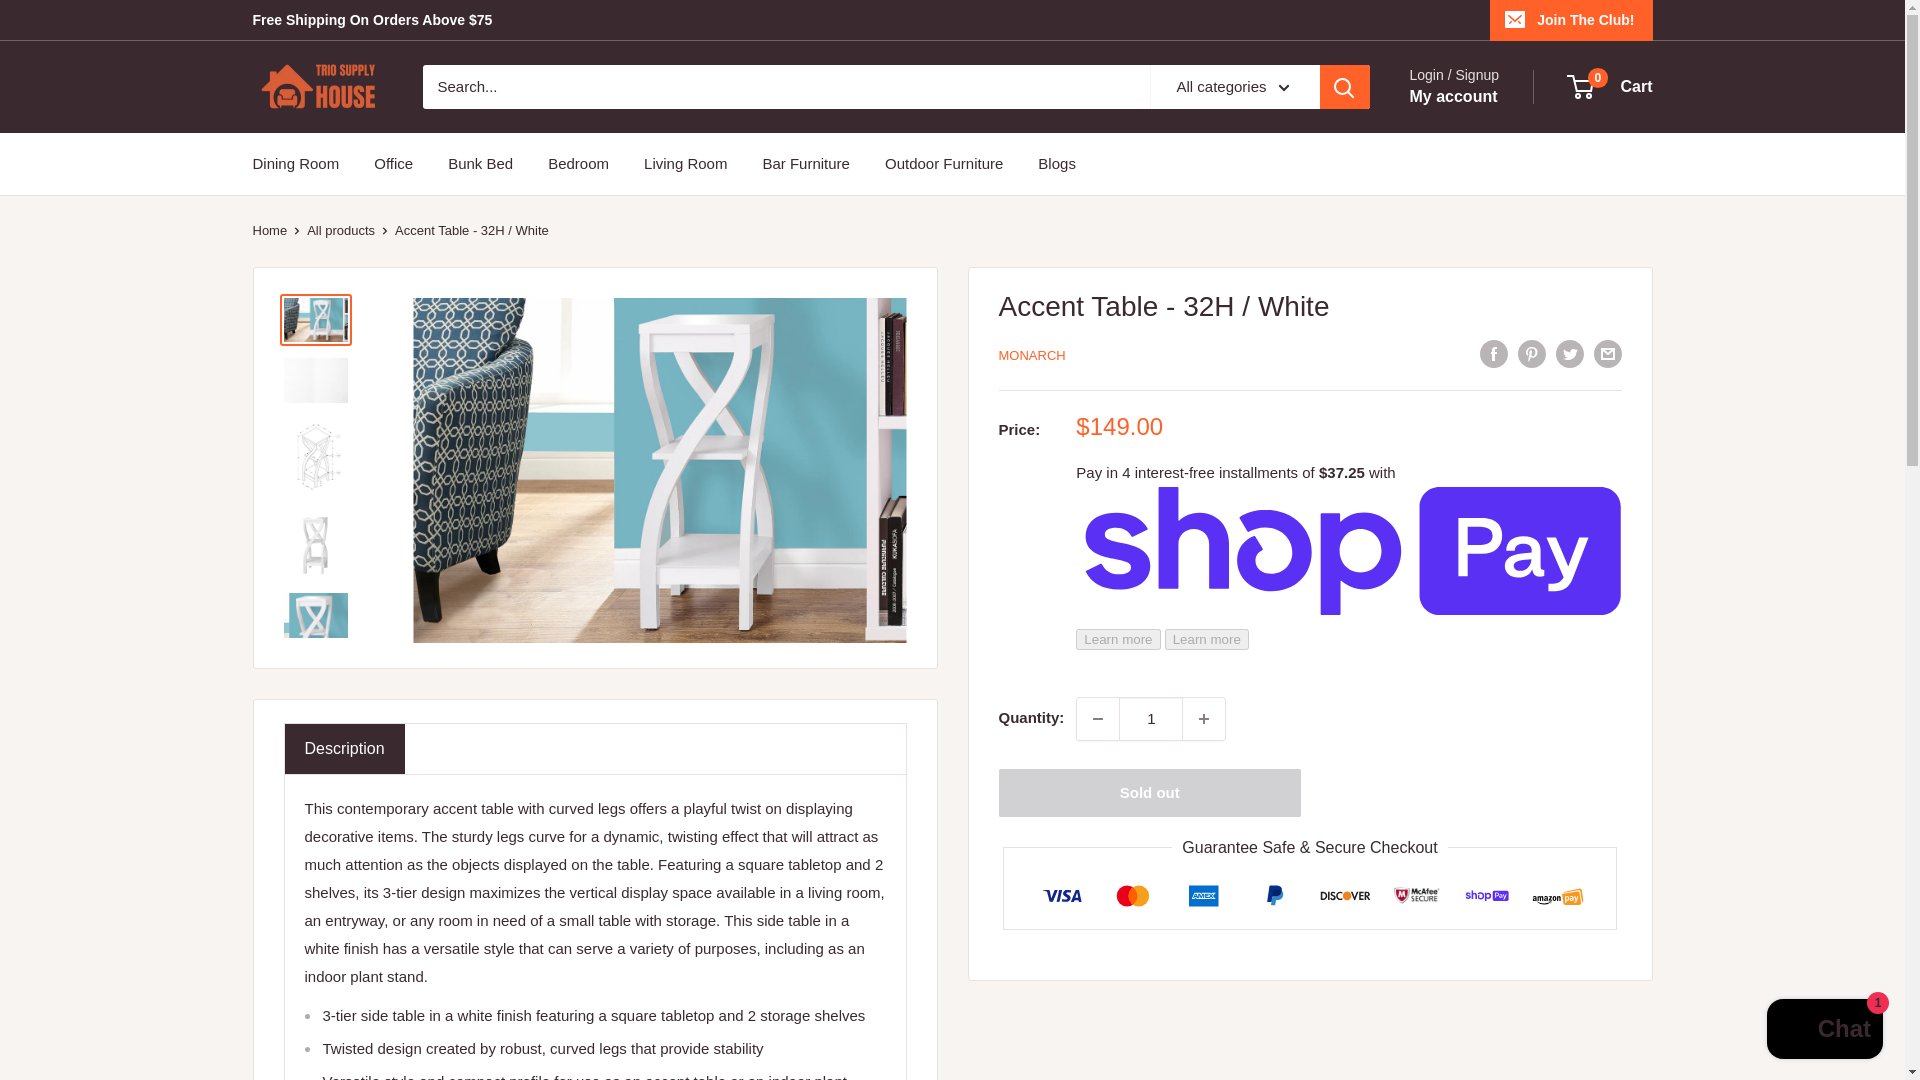 This screenshot has height=1080, width=1920. Describe the element at coordinates (1150, 718) in the screenshot. I see `1` at that location.